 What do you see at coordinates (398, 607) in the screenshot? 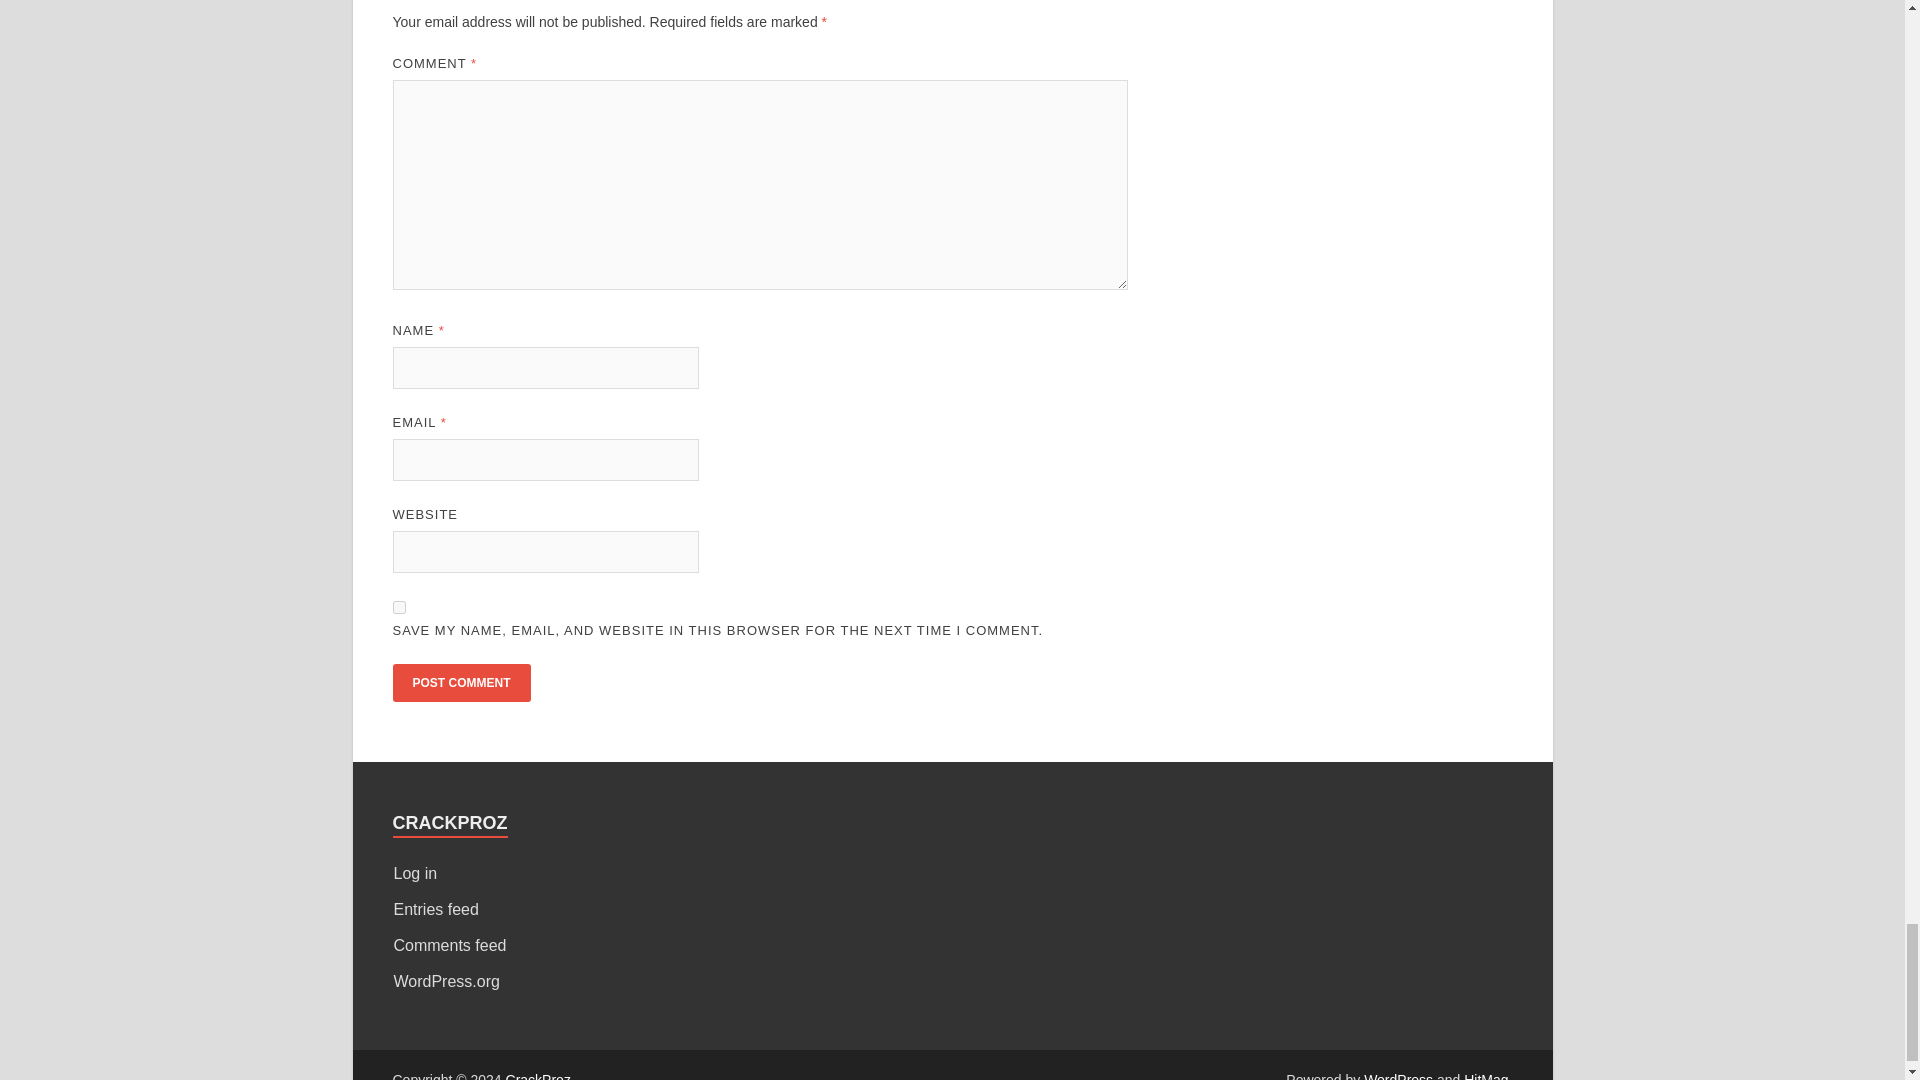
I see `yes` at bounding box center [398, 607].